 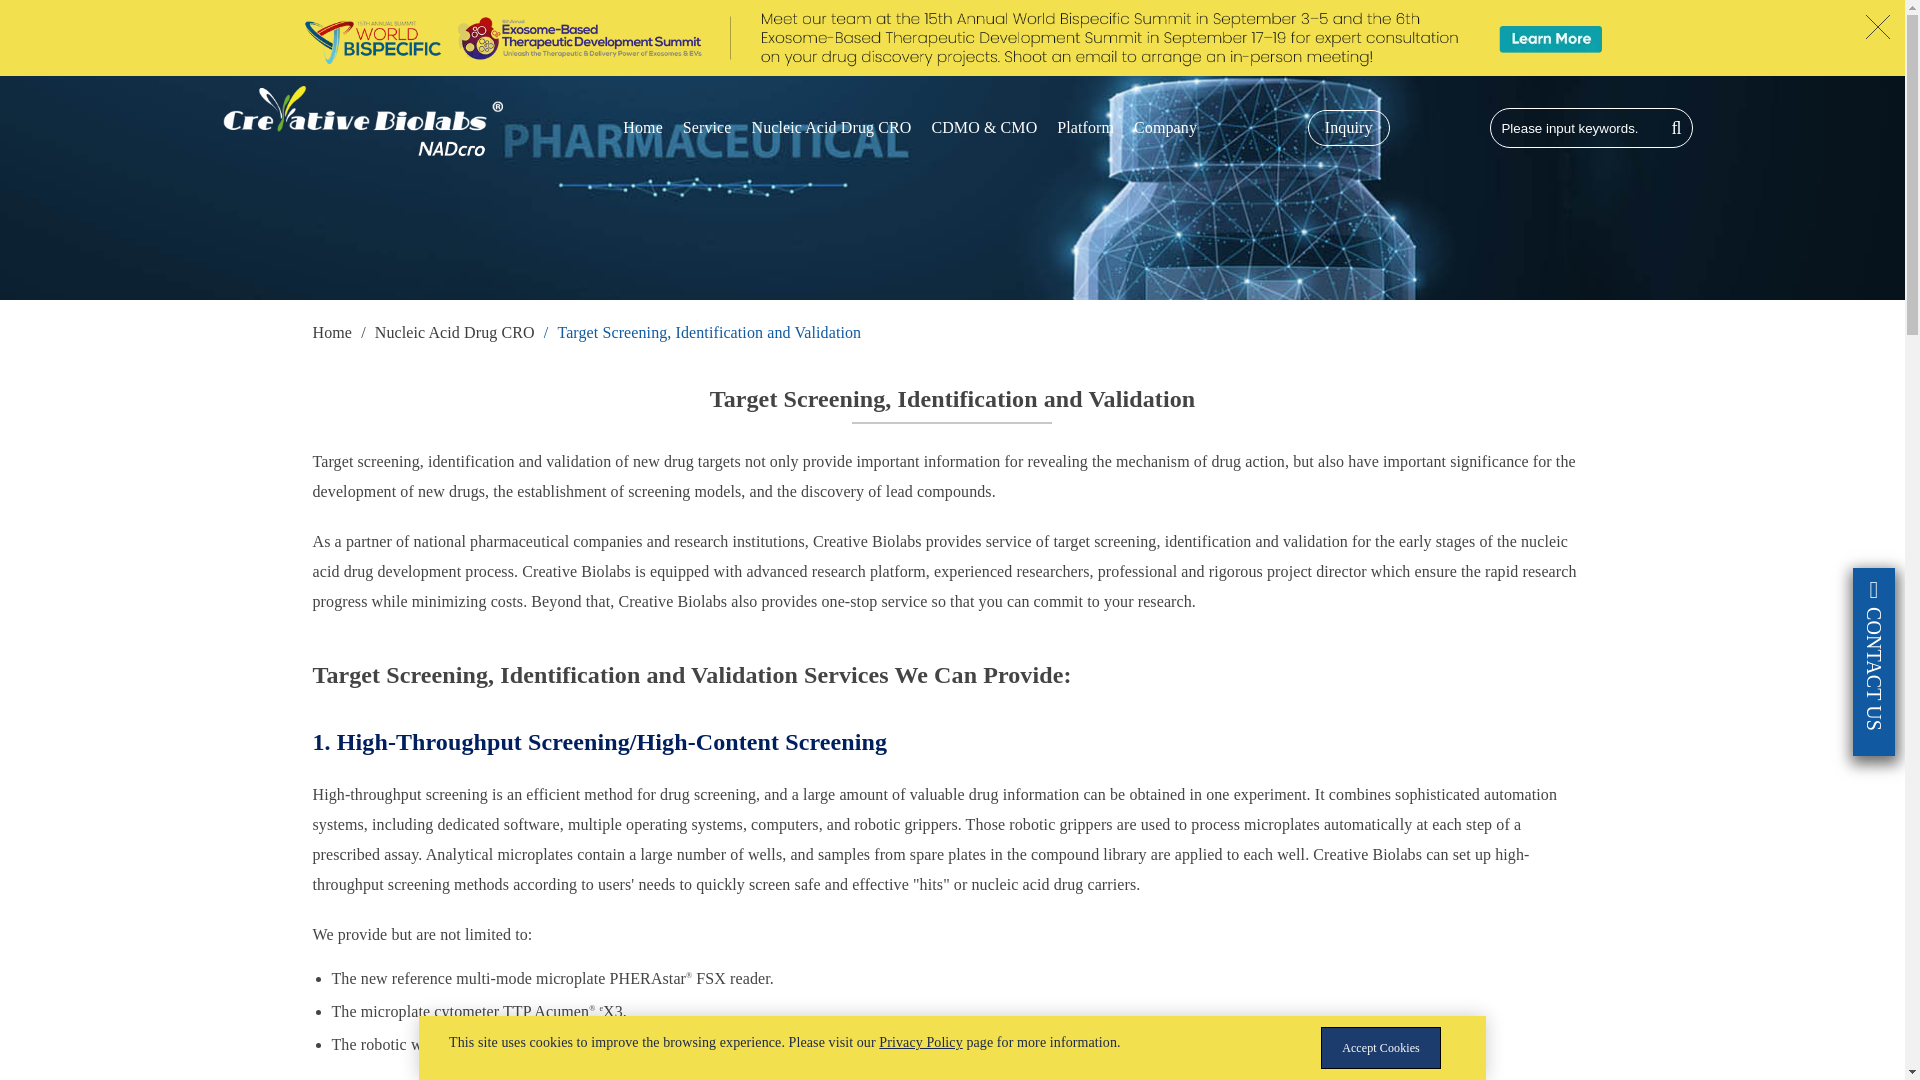 I want to click on Inquiry, so click(x=1348, y=128).